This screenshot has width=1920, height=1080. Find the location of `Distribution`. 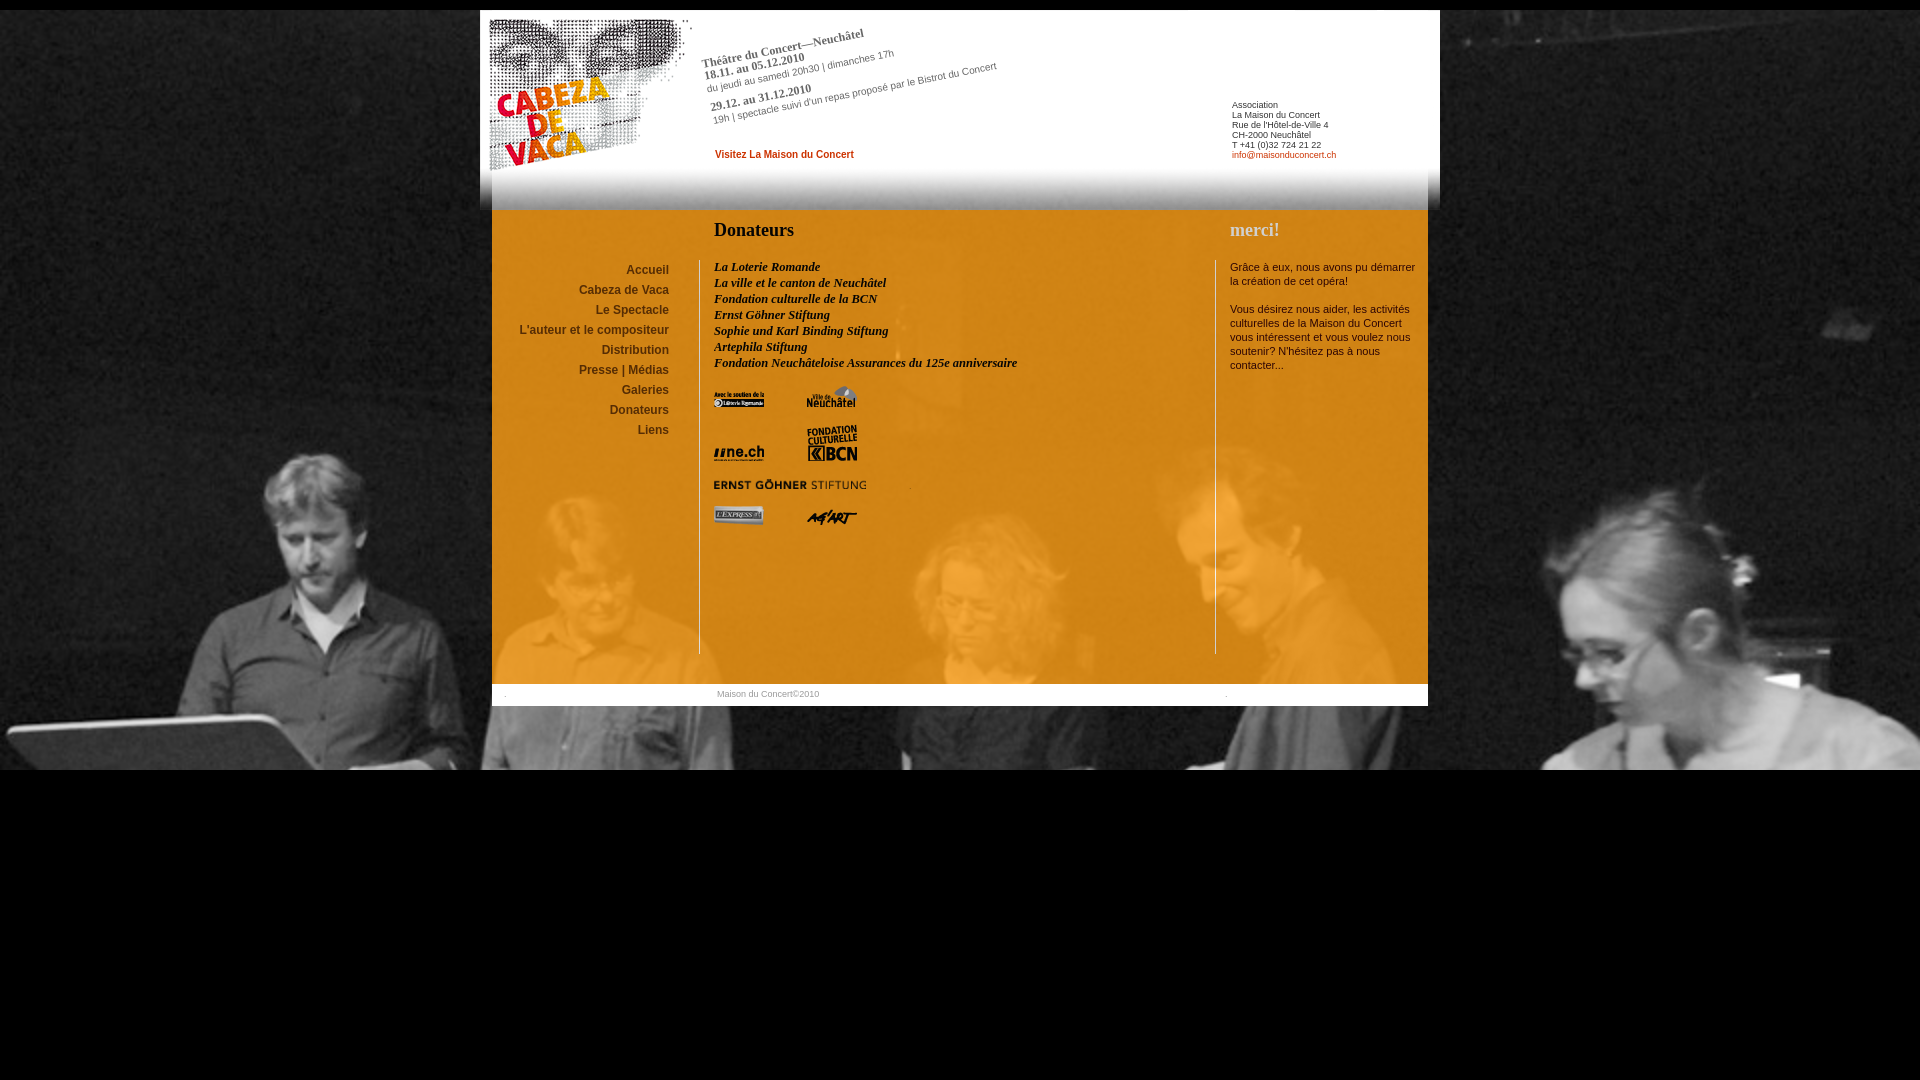

Distribution is located at coordinates (636, 350).